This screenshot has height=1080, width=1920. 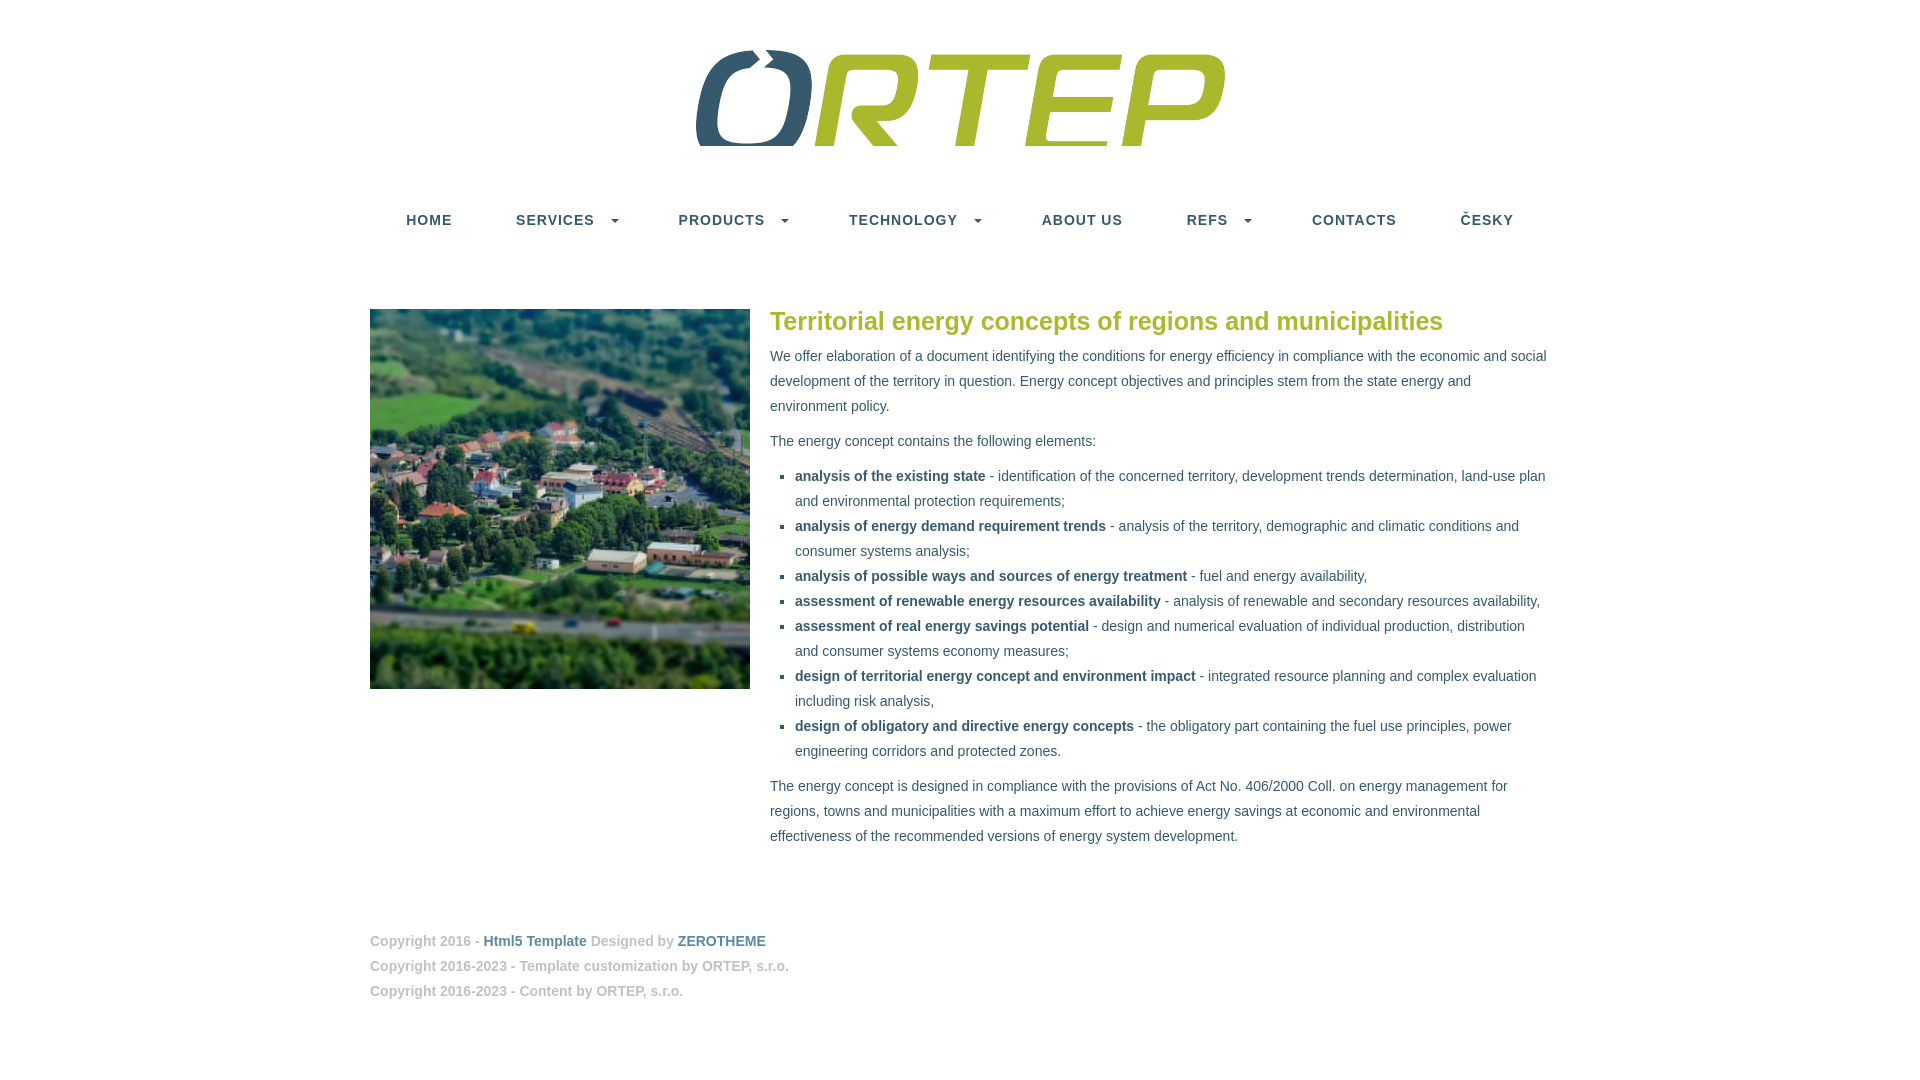 I want to click on TECHNOLOGY, so click(x=914, y=219).